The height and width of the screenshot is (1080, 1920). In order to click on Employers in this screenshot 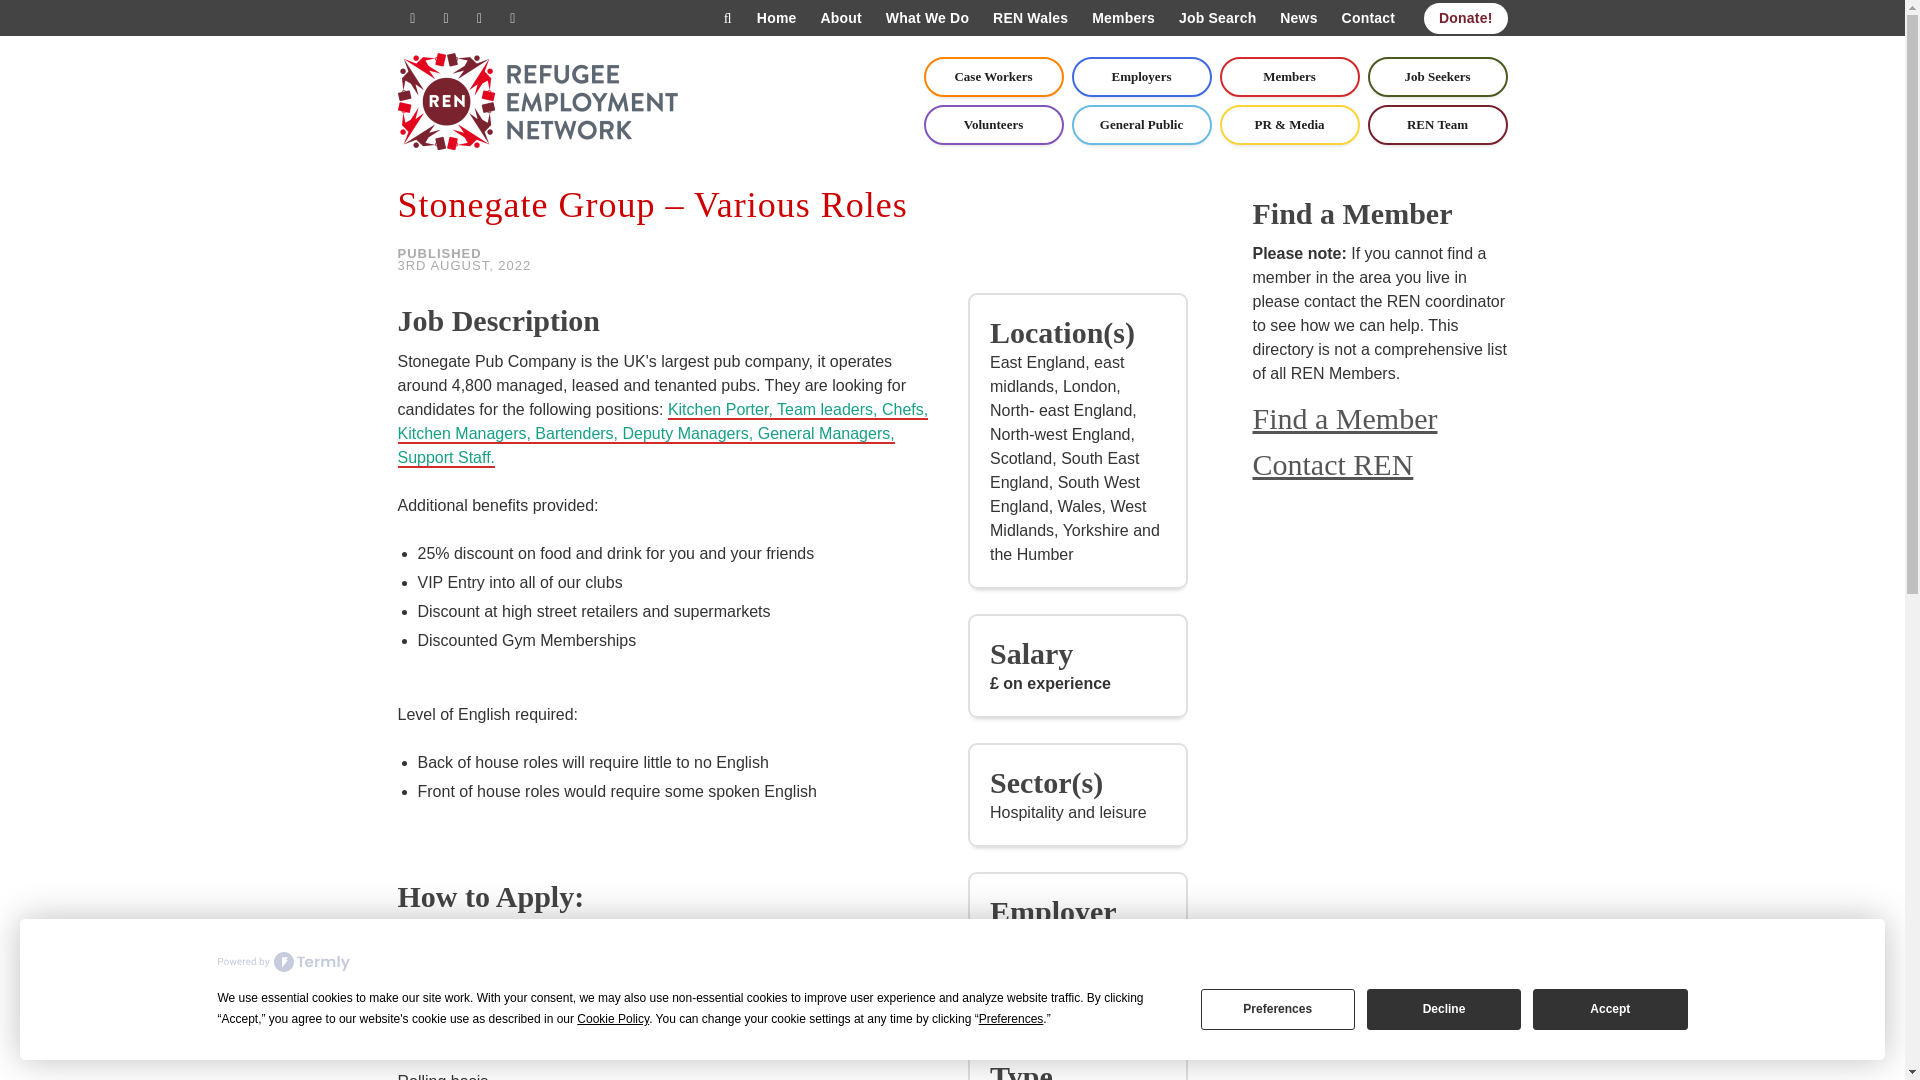, I will do `click(1141, 77)`.